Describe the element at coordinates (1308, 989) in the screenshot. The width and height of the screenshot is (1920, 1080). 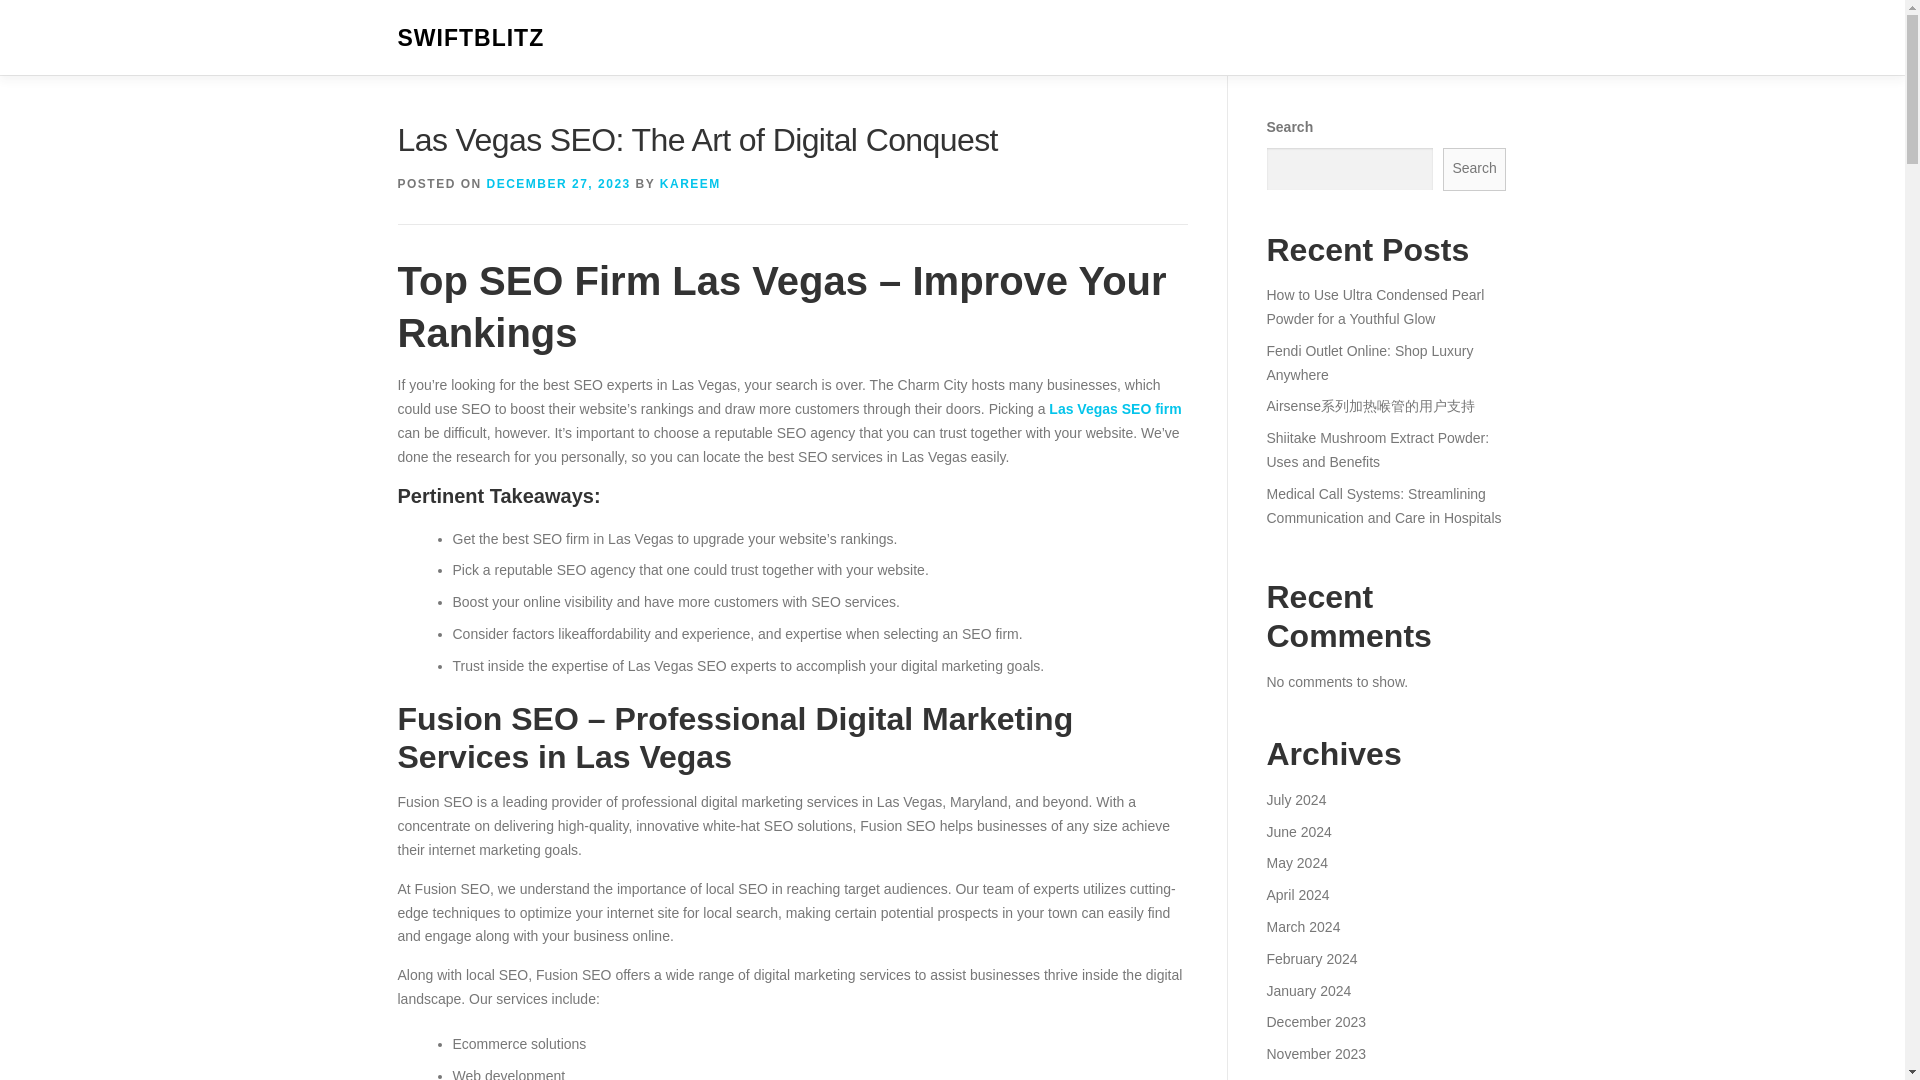
I see `January 2024` at that location.